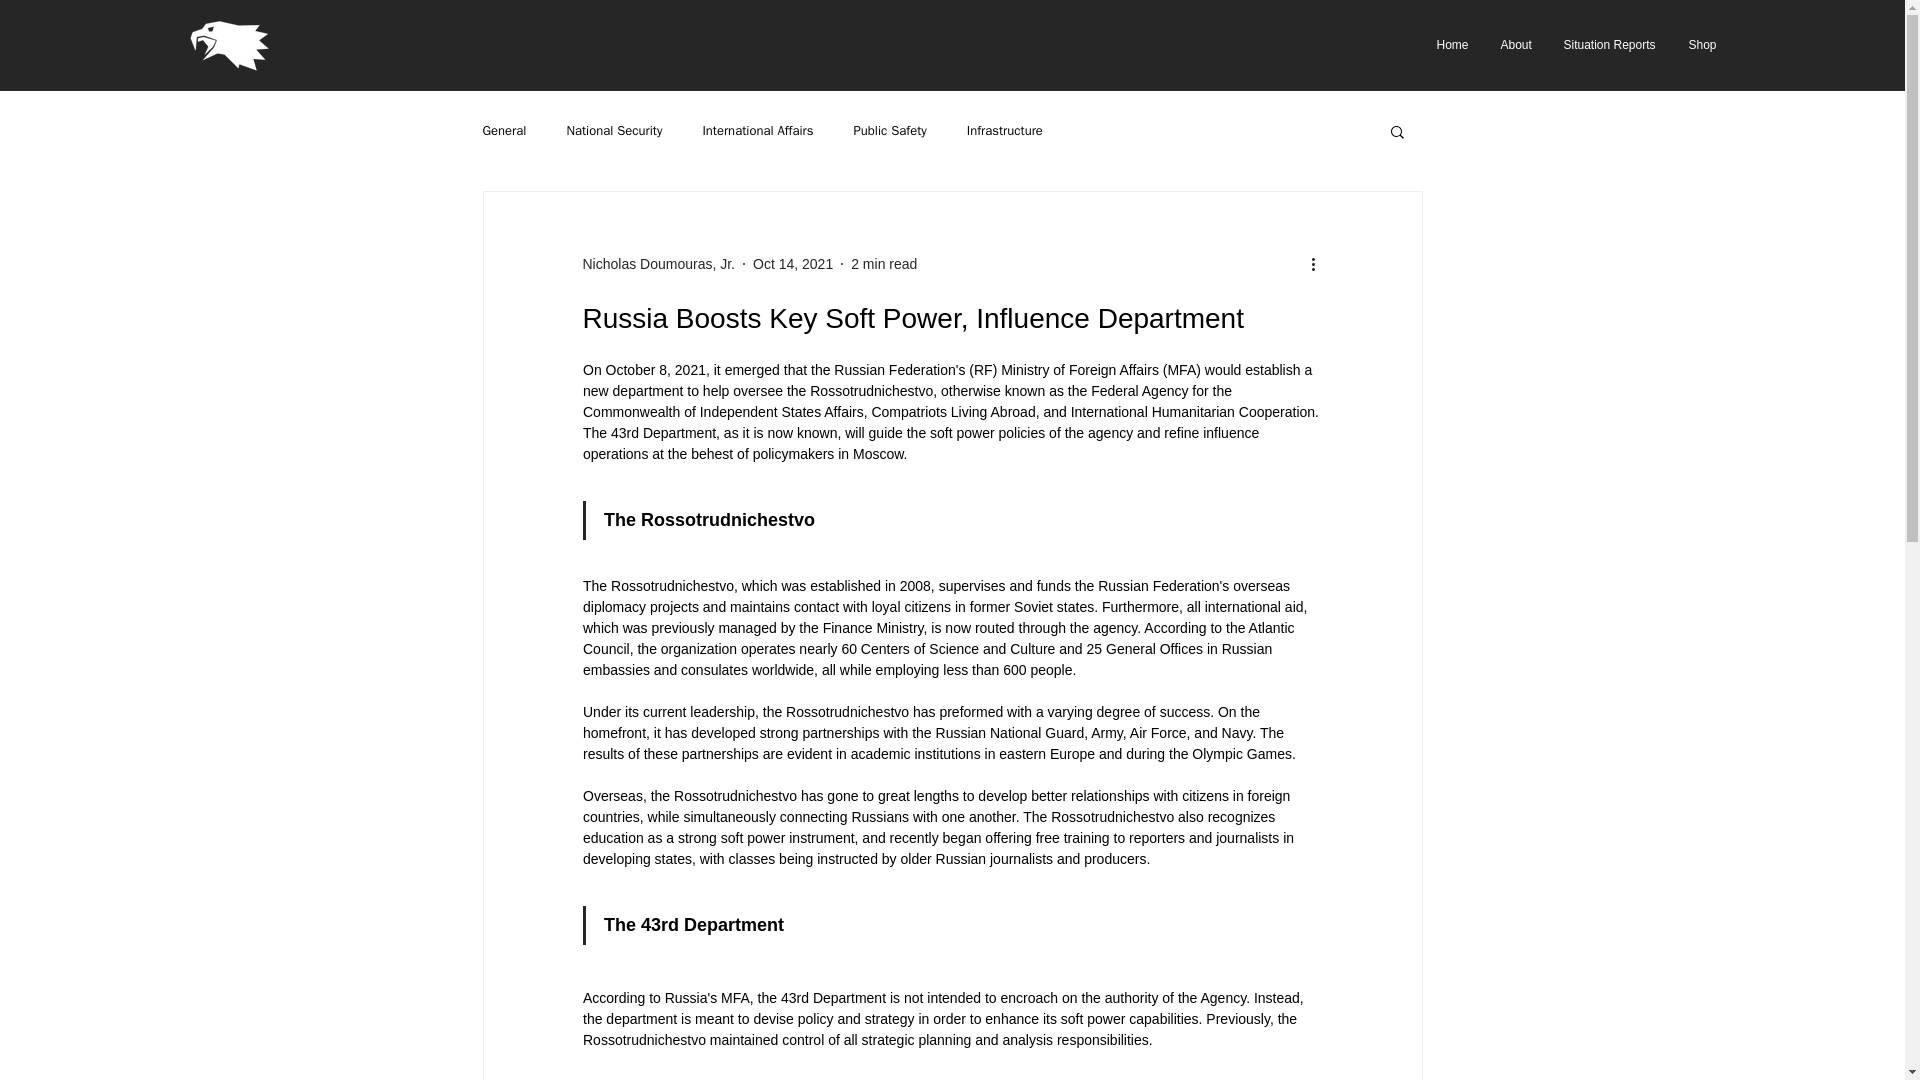  I want to click on Public Safety, so click(890, 131).